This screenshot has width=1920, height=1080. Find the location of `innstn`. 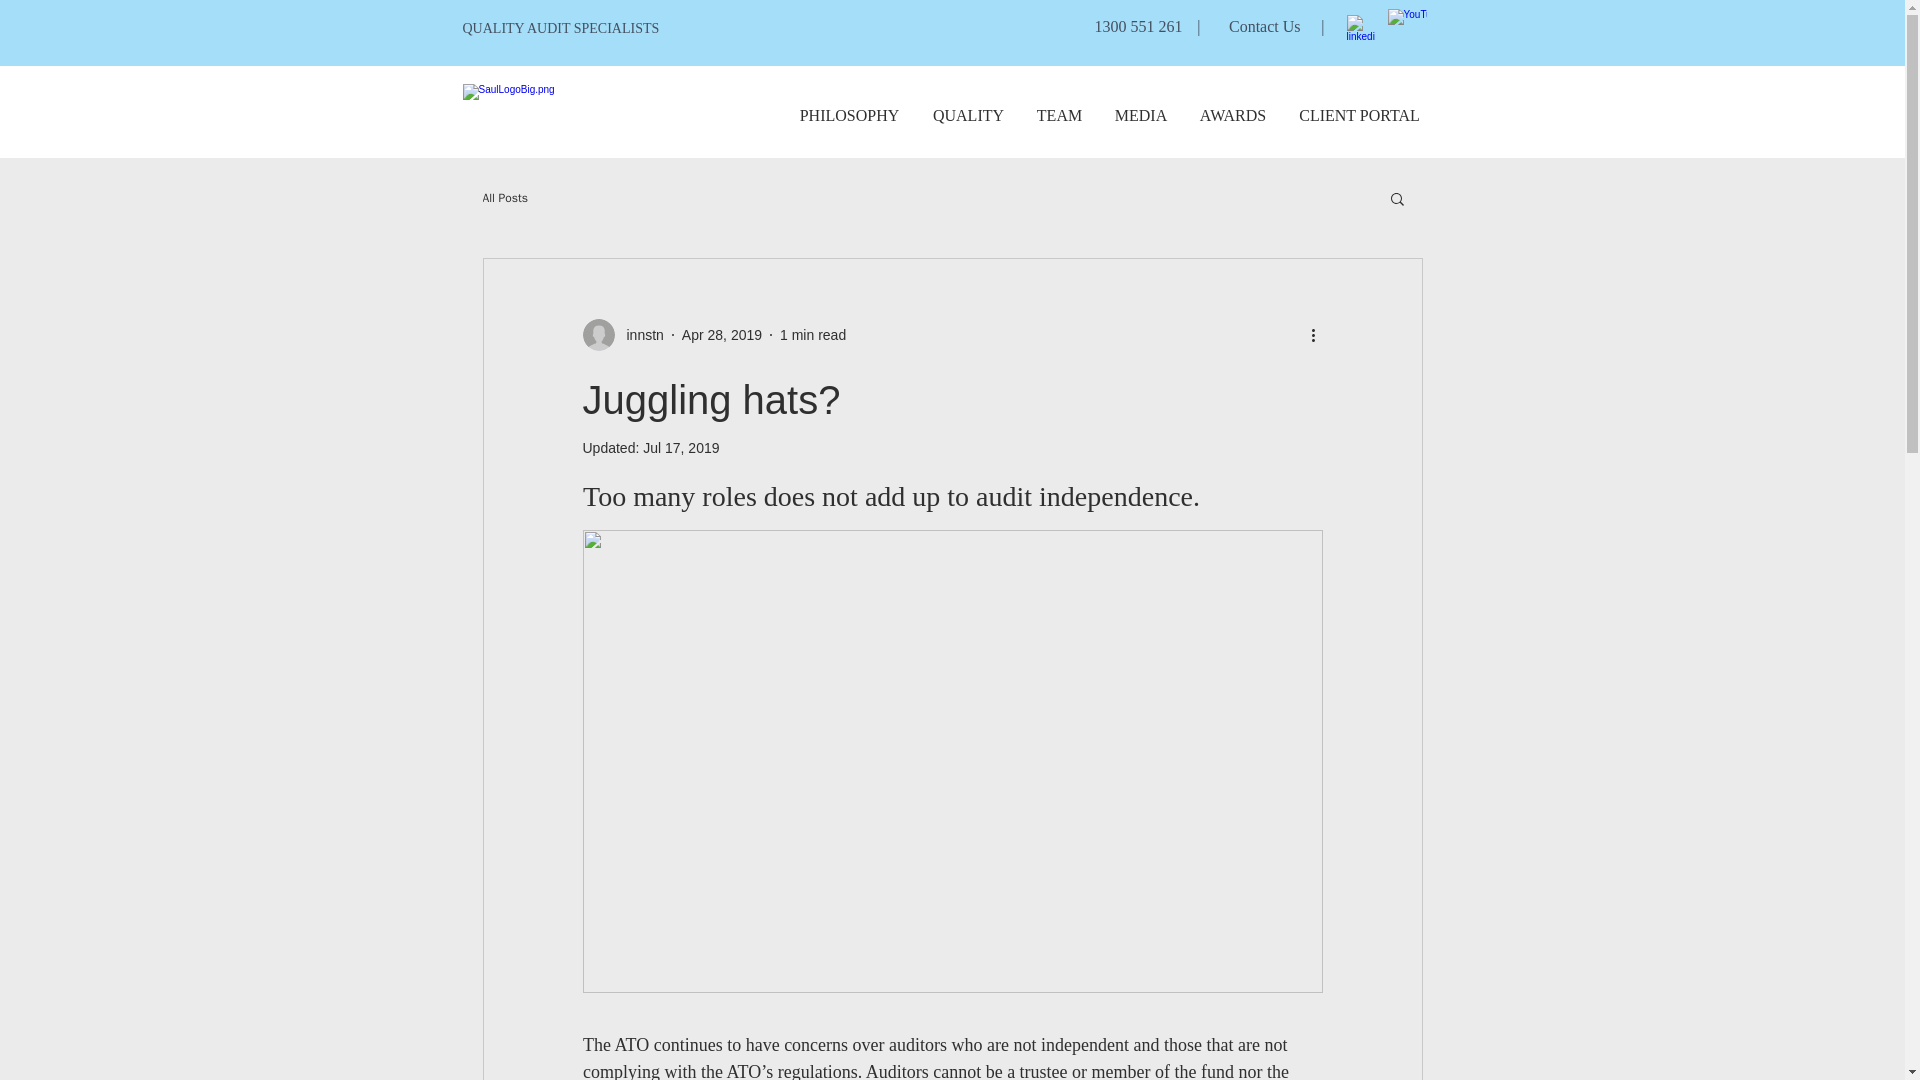

innstn is located at coordinates (638, 334).